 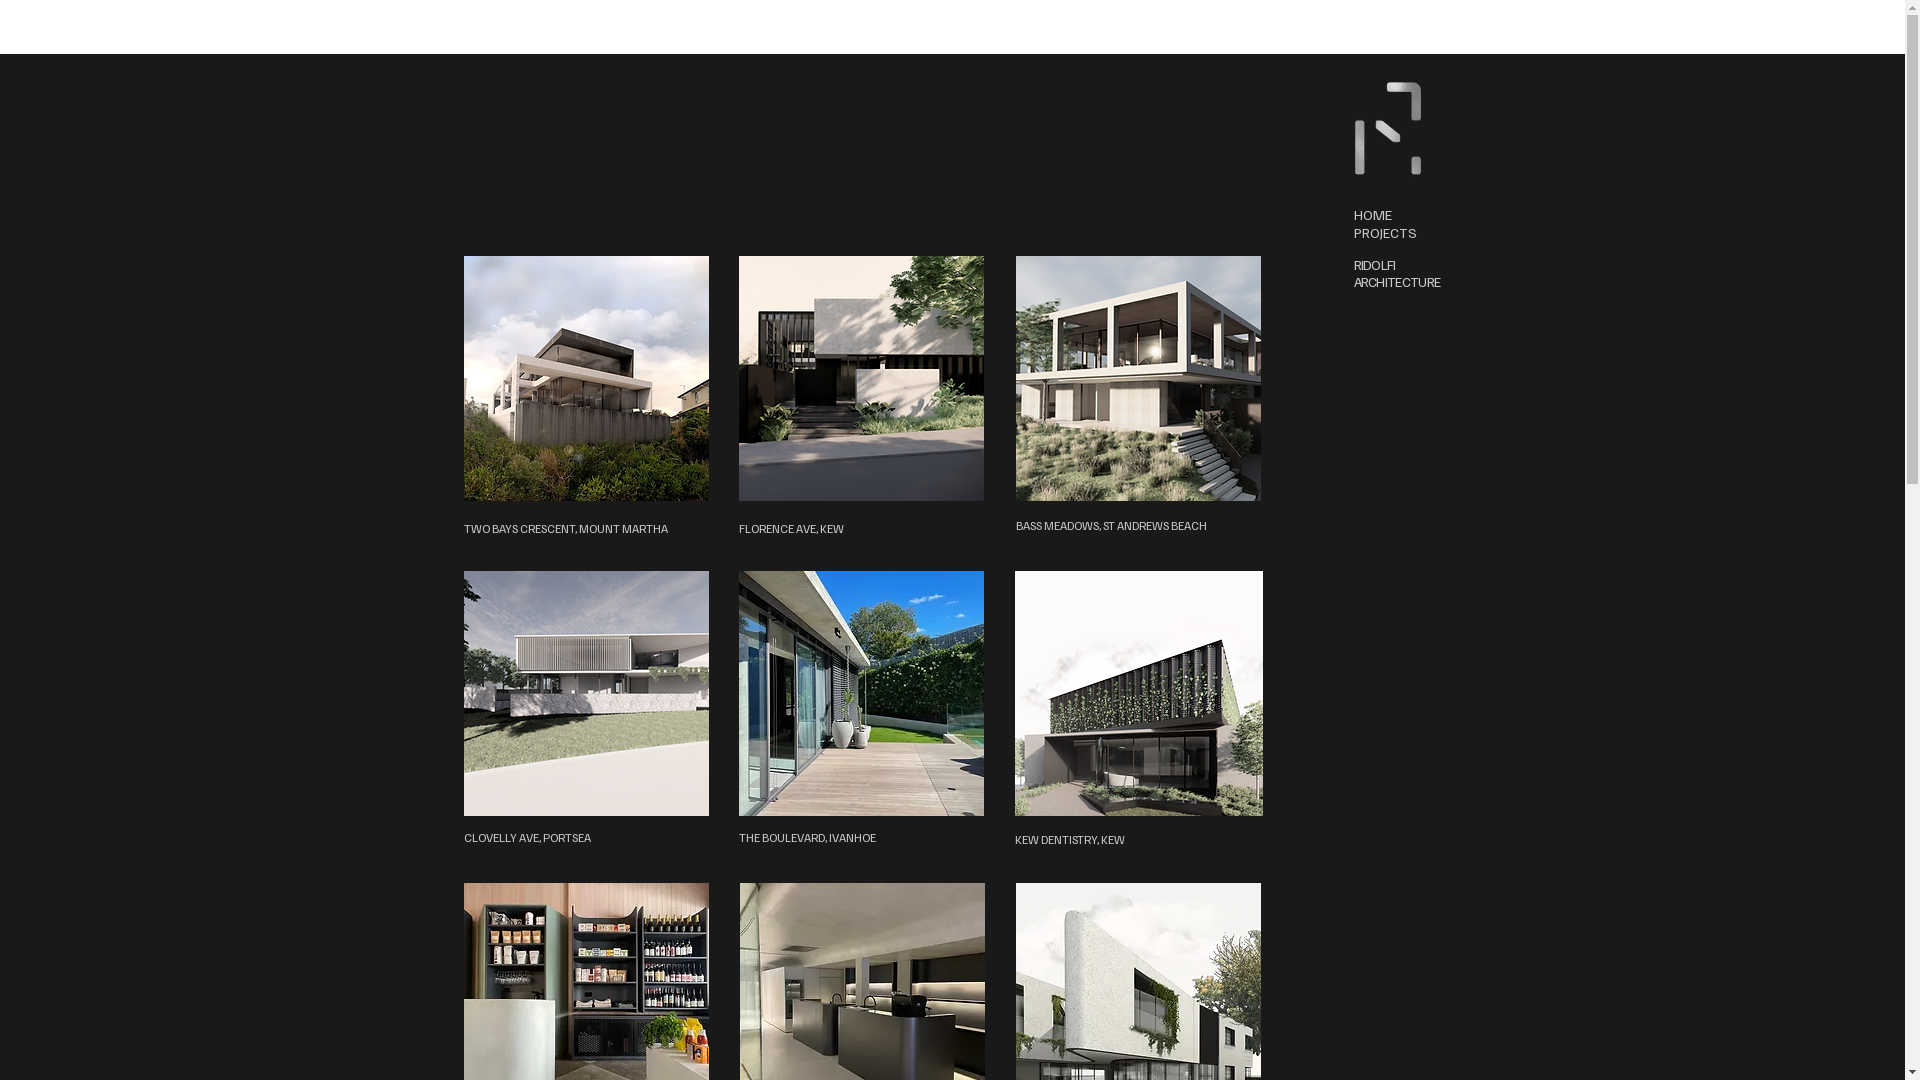 What do you see at coordinates (1138, 694) in the screenshot?
I see `FRONT FACADE 1 WITH SKY - SMALL.png` at bounding box center [1138, 694].